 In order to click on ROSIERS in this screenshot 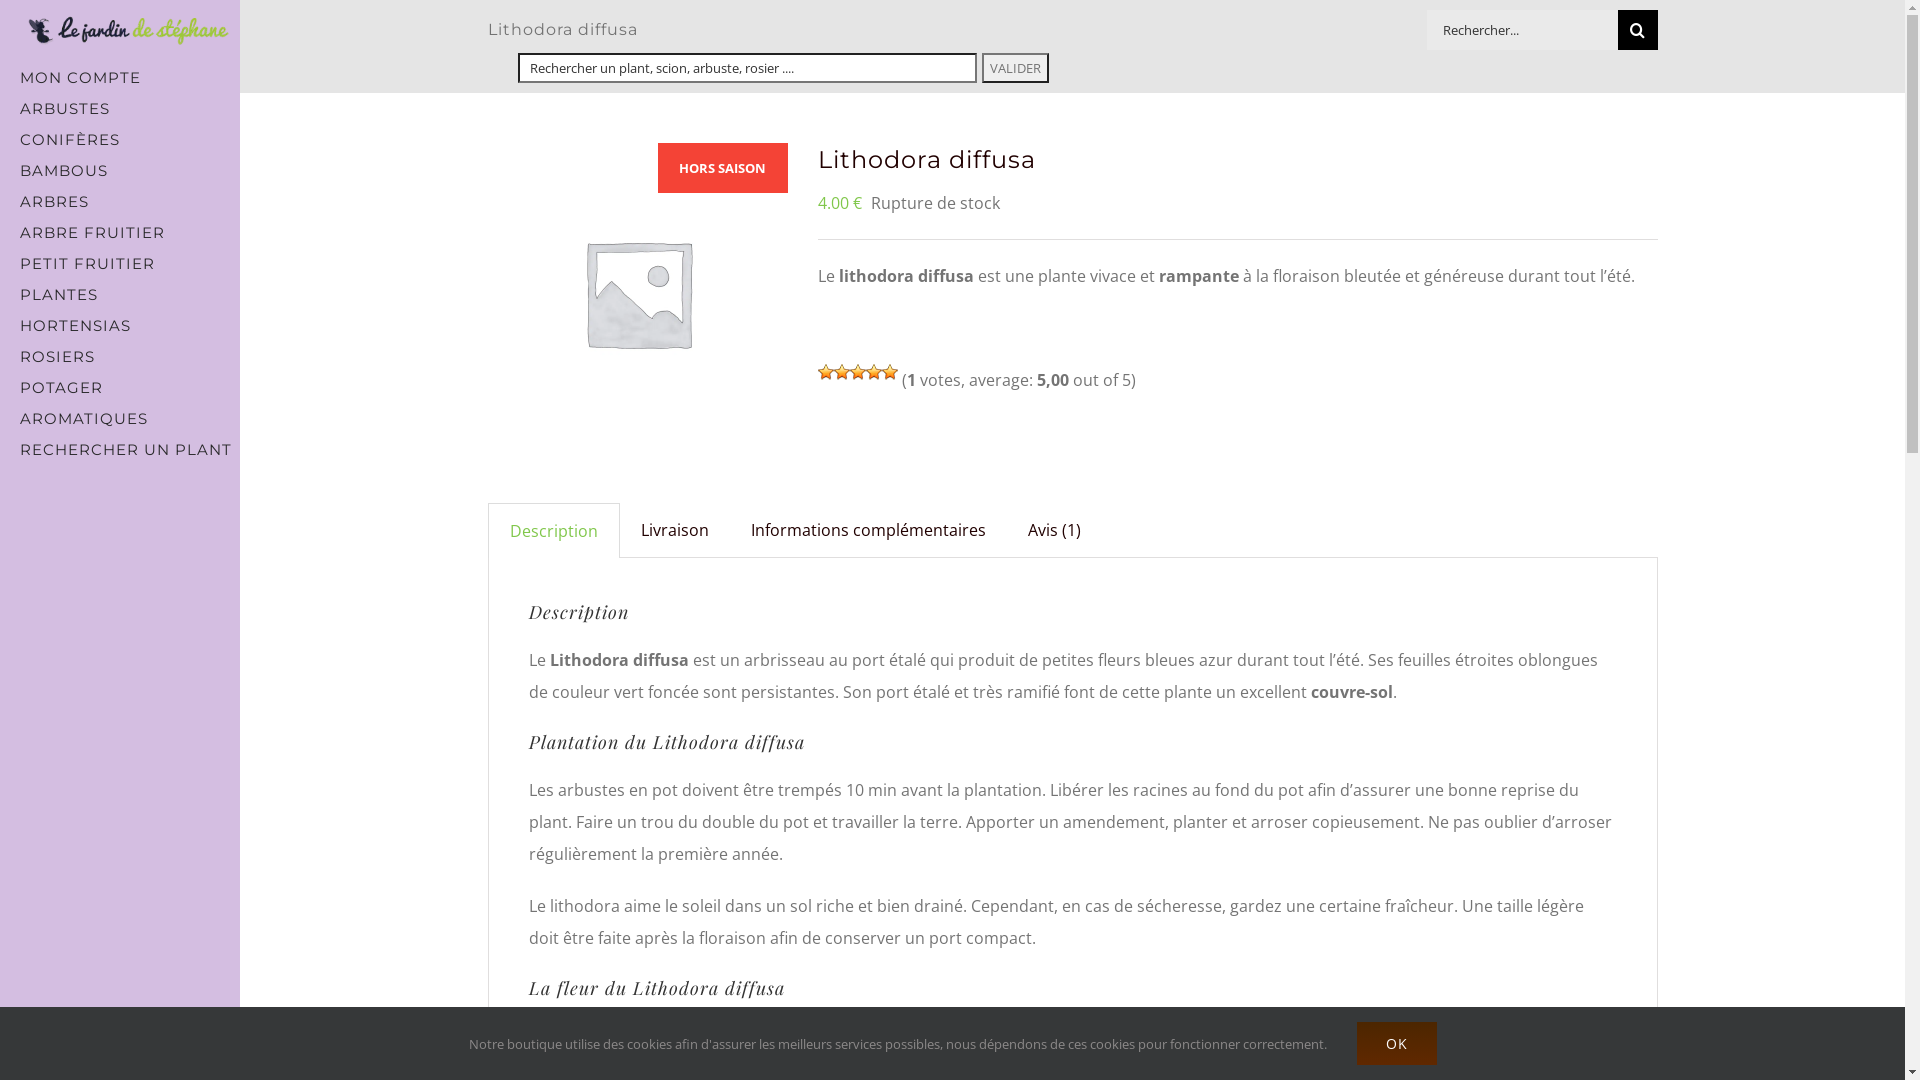, I will do `click(120, 356)`.